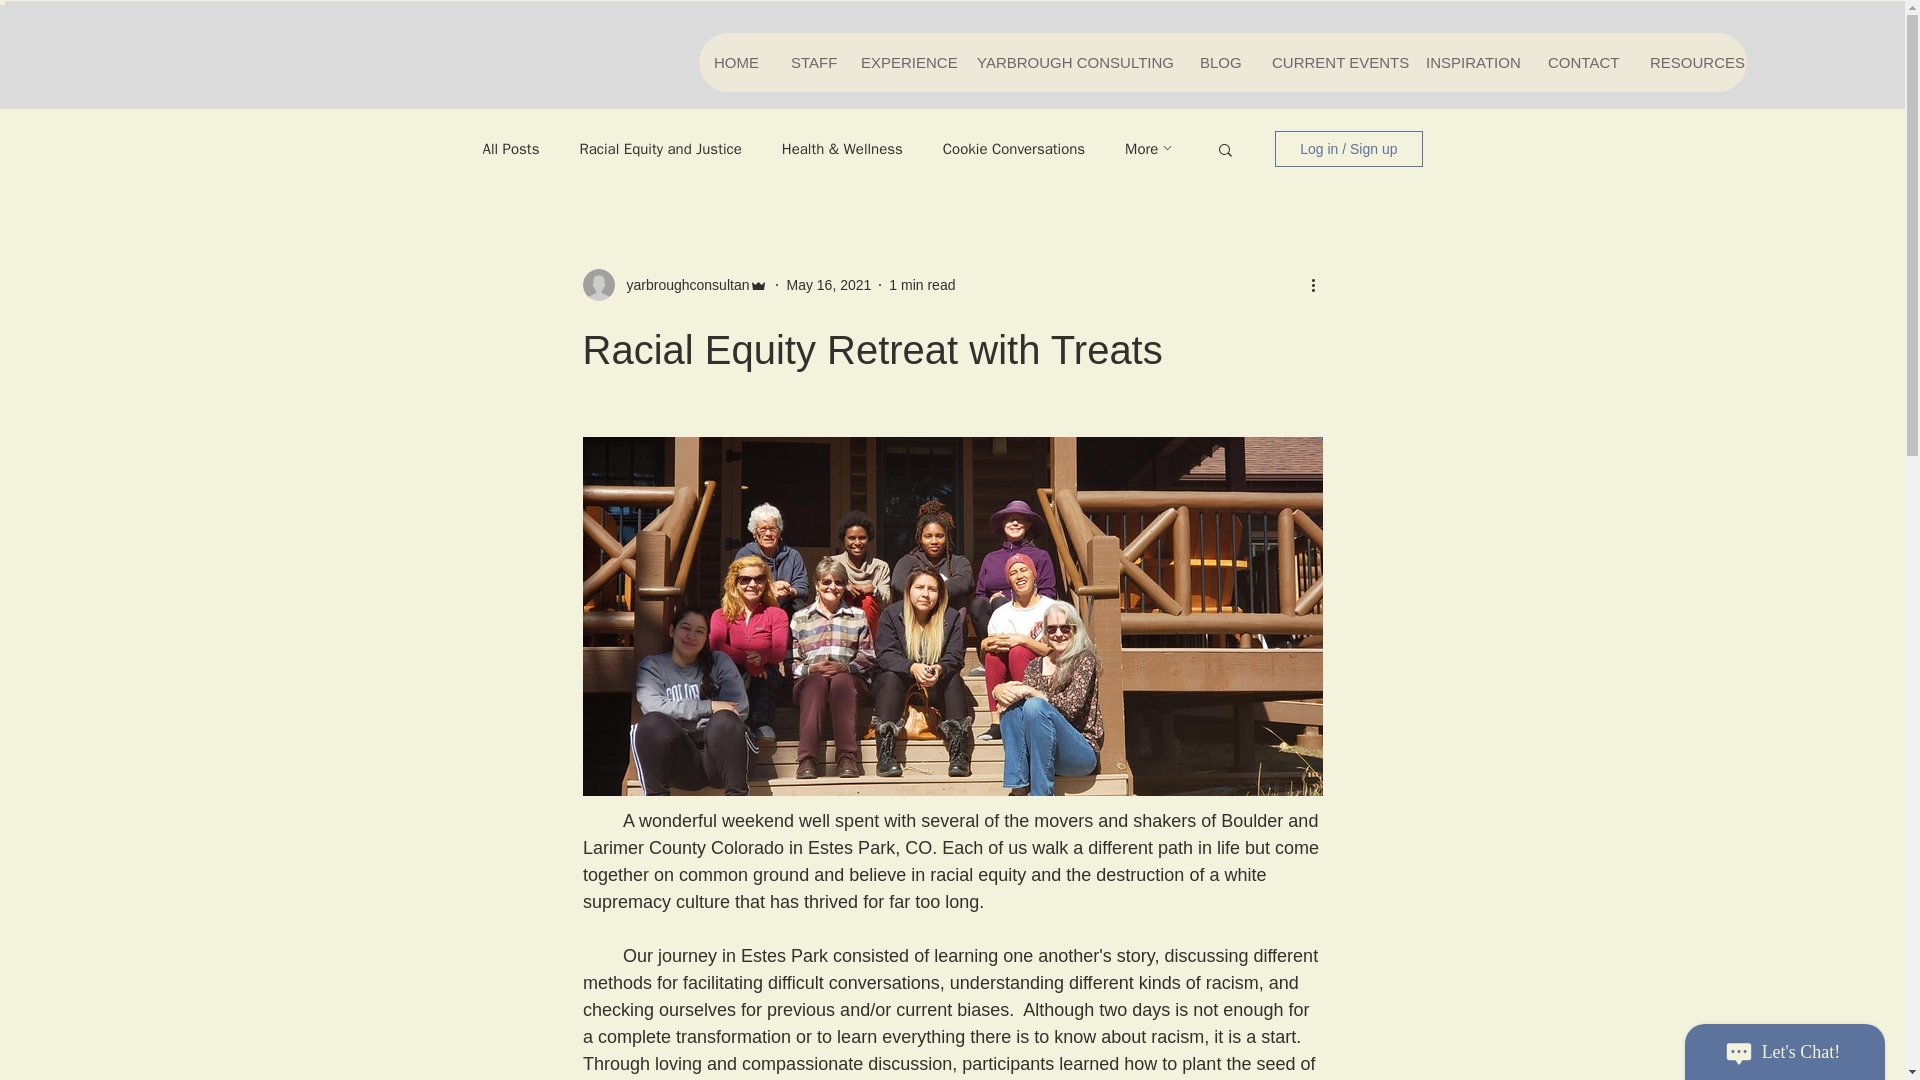  I want to click on RESOURCES, so click(1690, 62).